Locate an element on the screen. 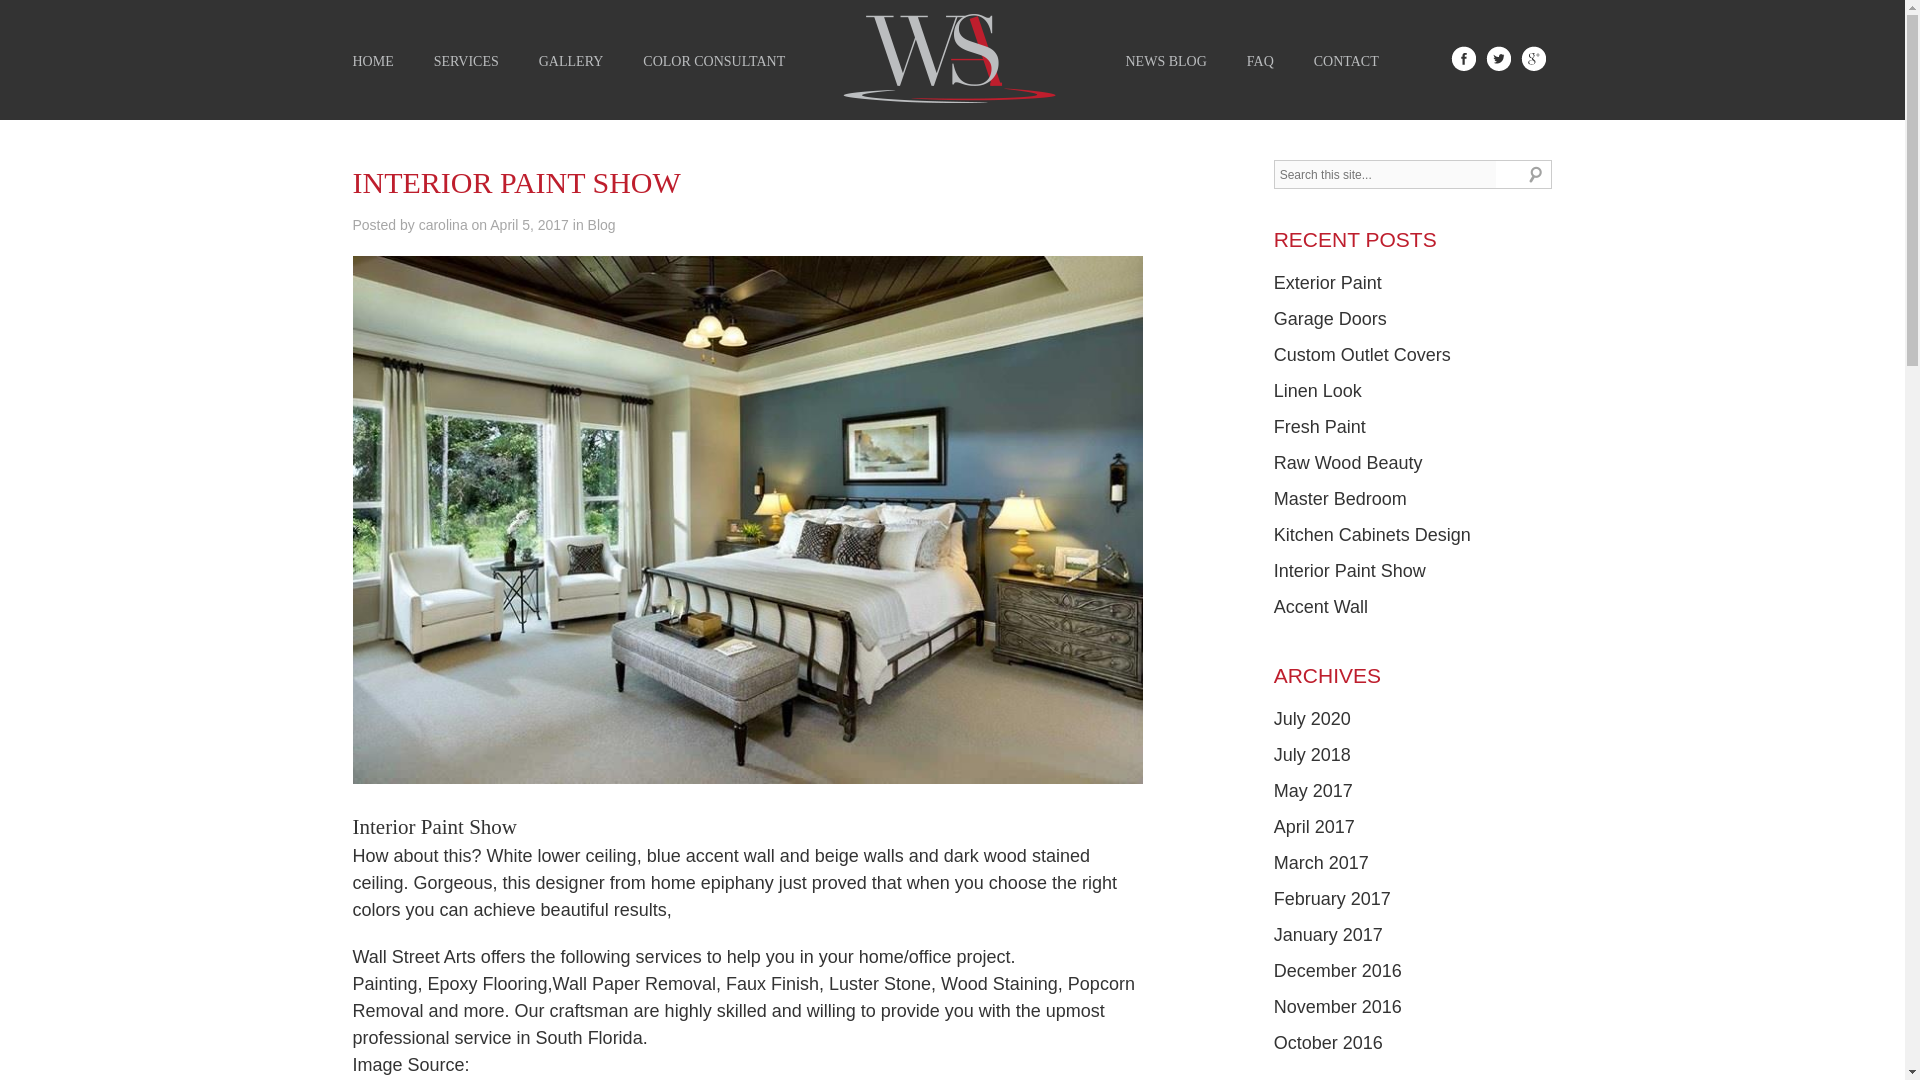 This screenshot has height=1080, width=1920. GALLERY is located at coordinates (572, 62).